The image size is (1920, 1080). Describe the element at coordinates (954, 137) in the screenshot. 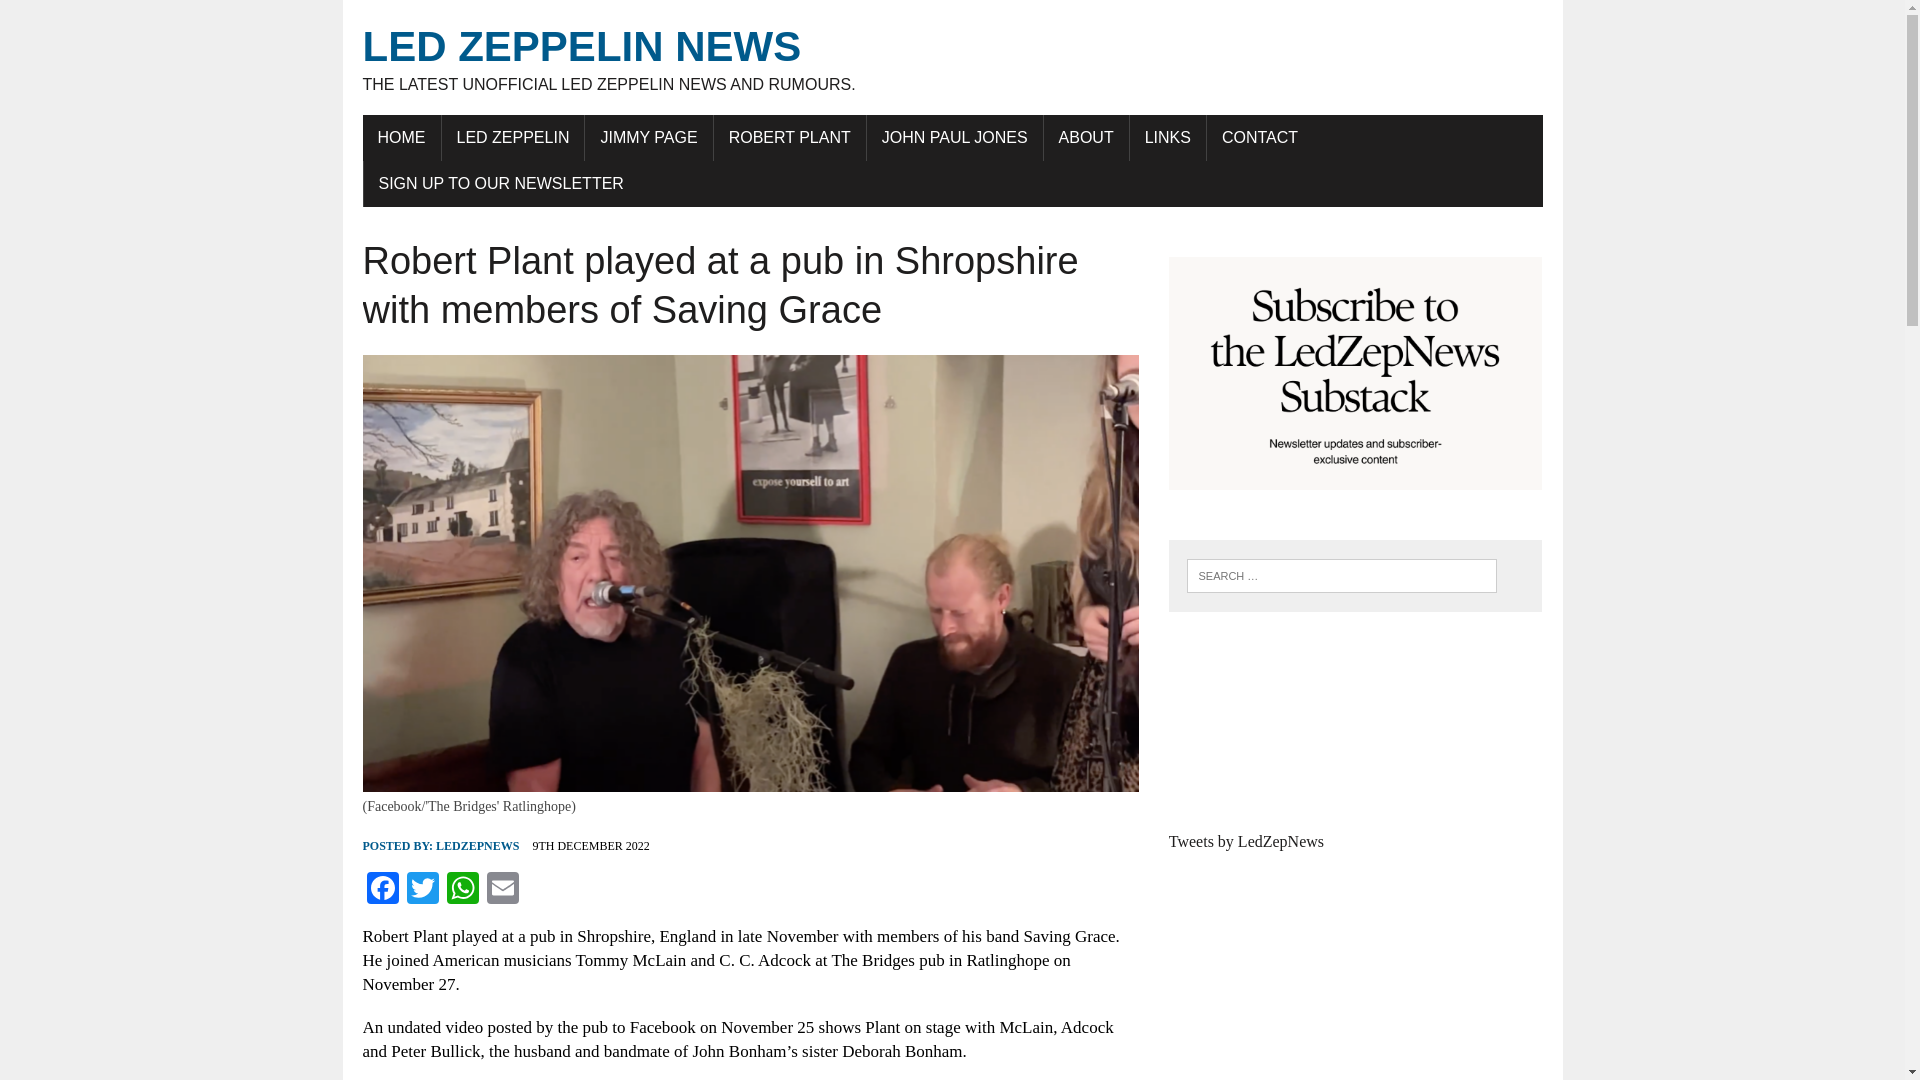

I see `JOHN PAUL JONES` at that location.